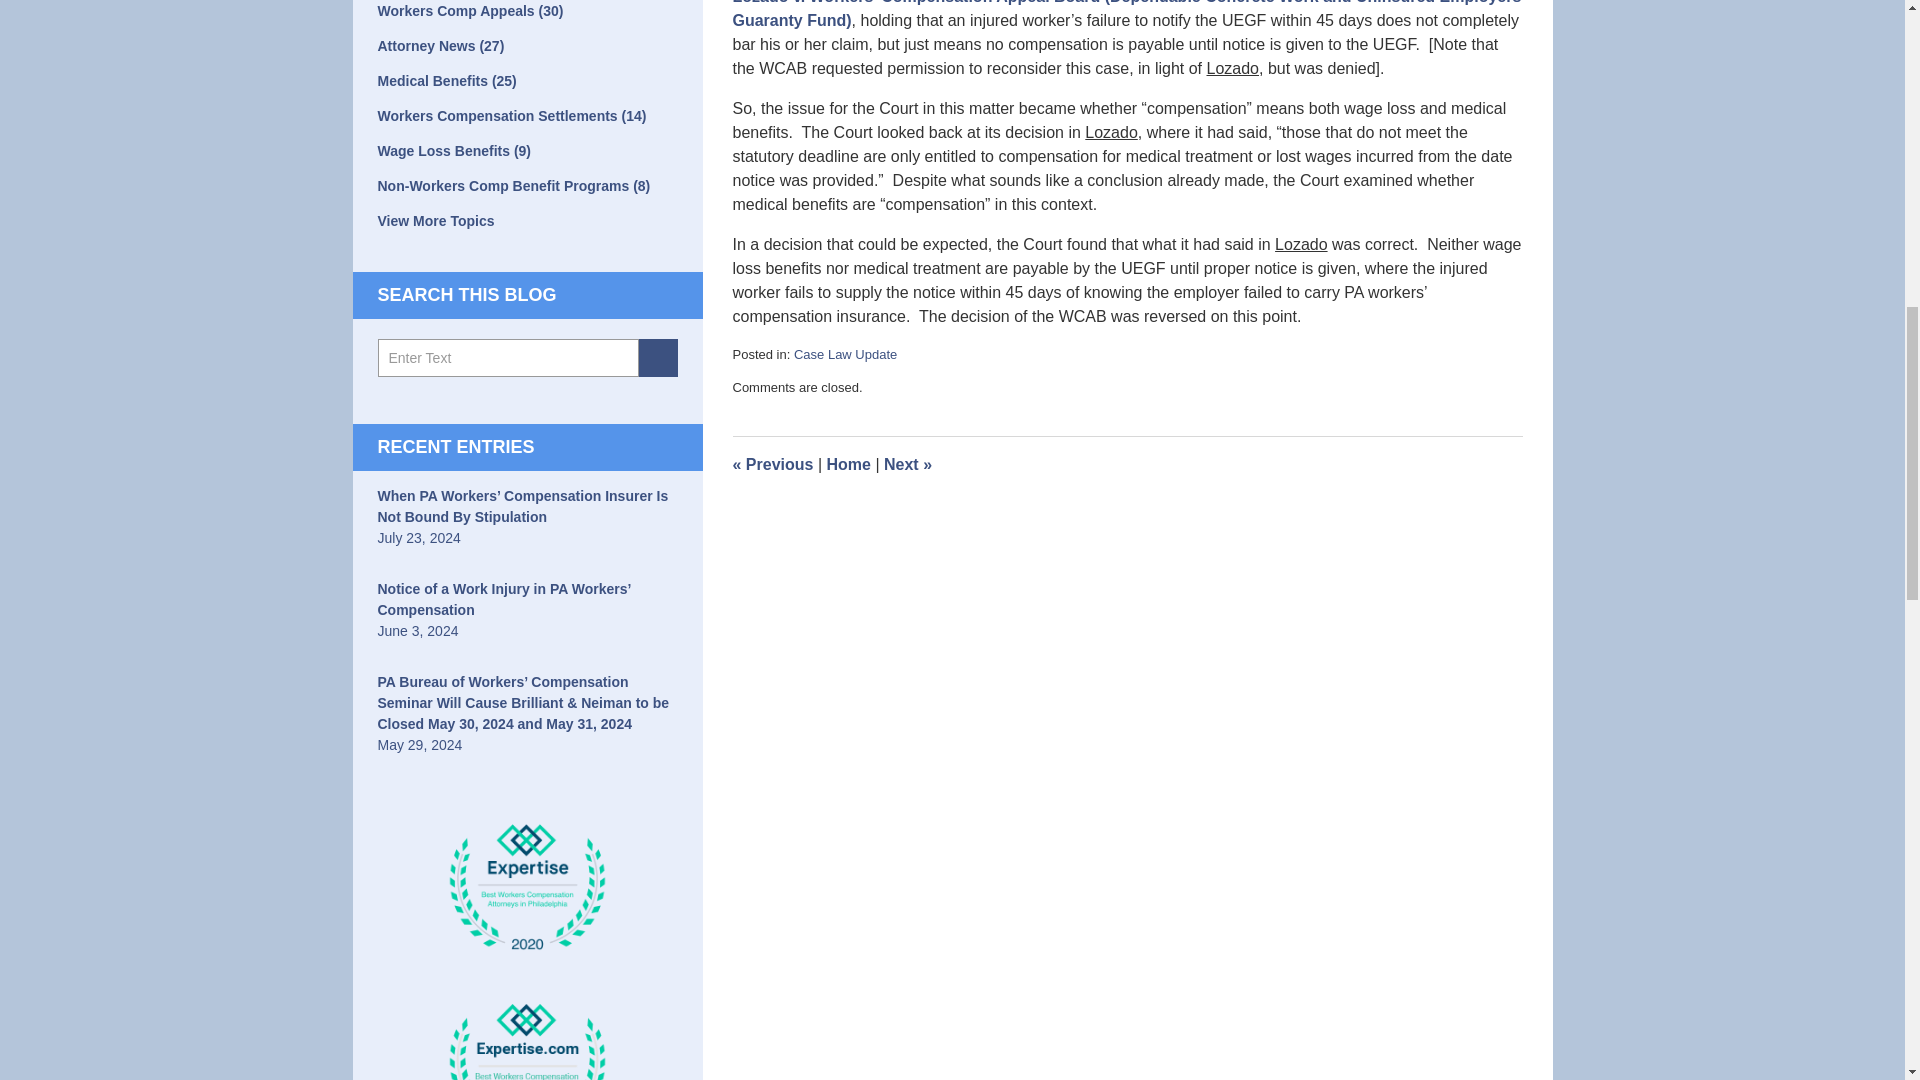  Describe the element at coordinates (845, 354) in the screenshot. I see `Case Law Update` at that location.